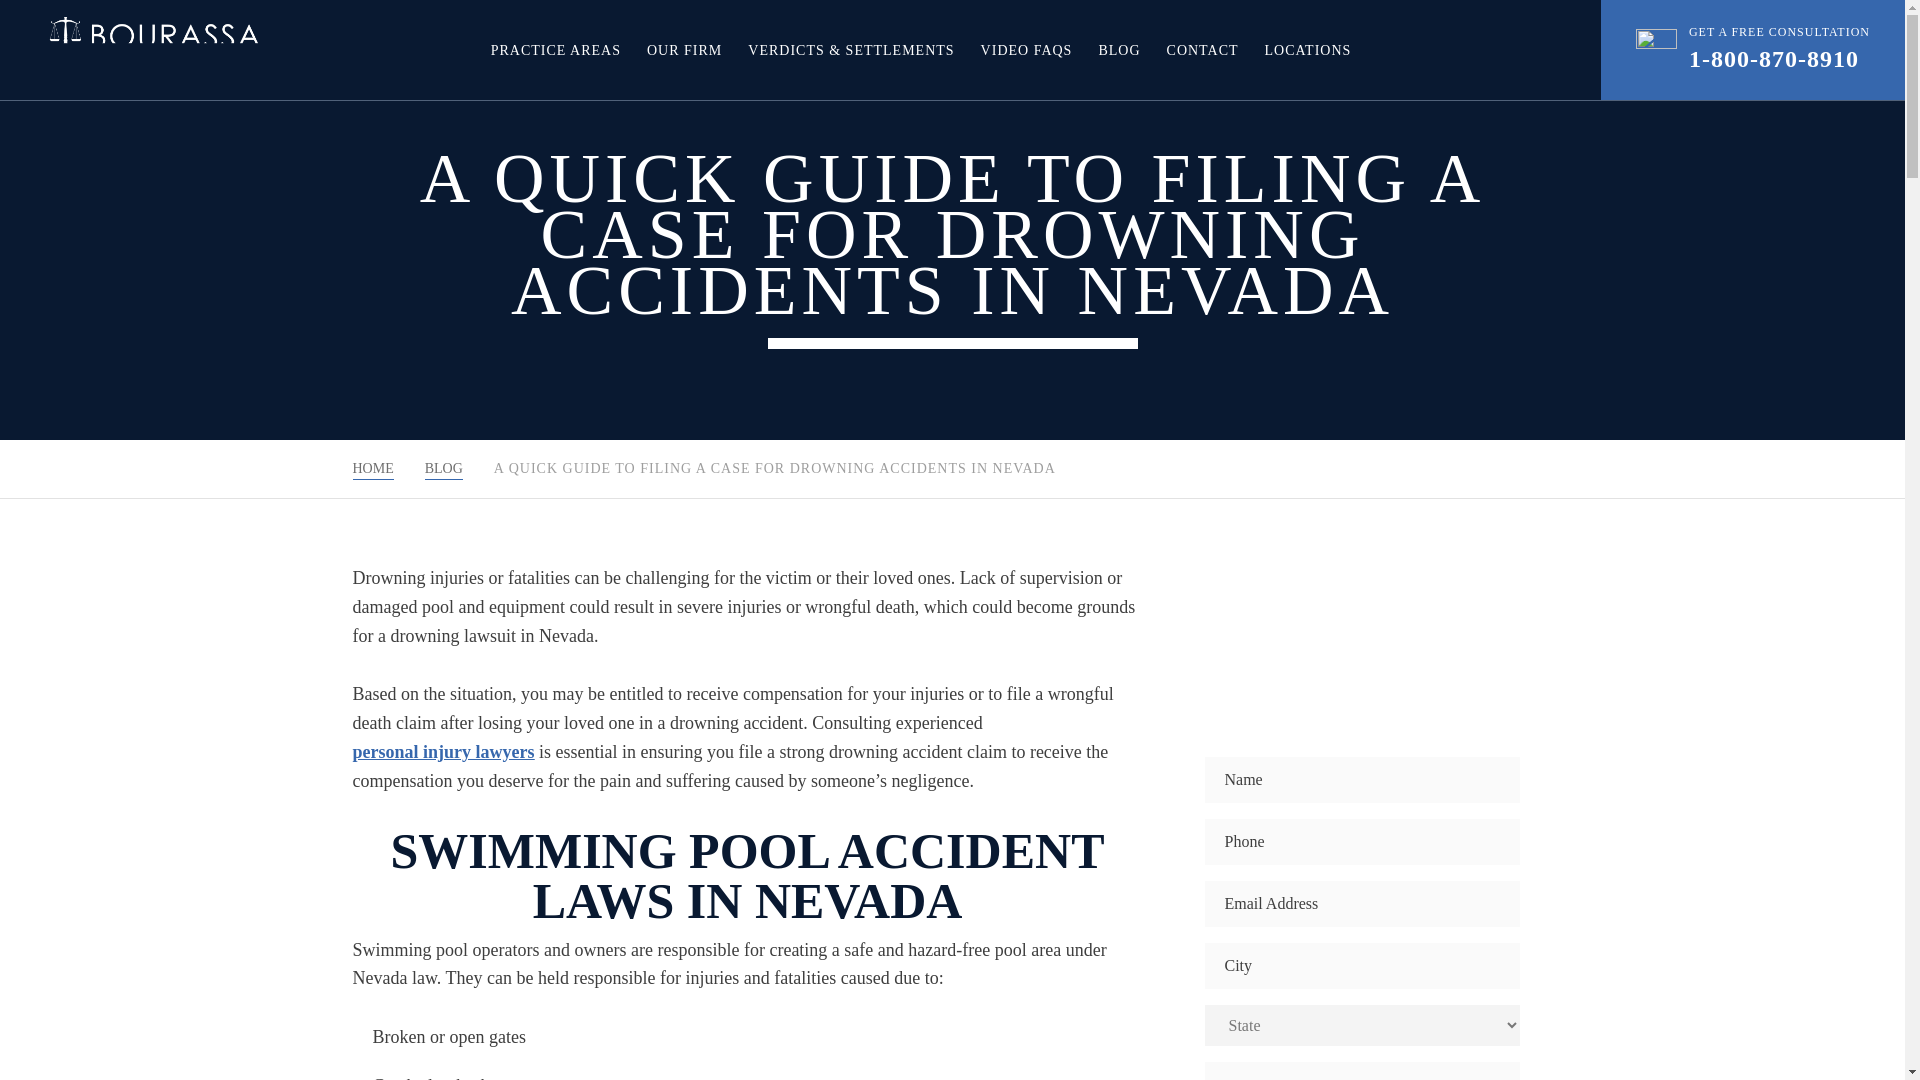  Describe the element at coordinates (1119, 50) in the screenshot. I see `BLOG` at that location.